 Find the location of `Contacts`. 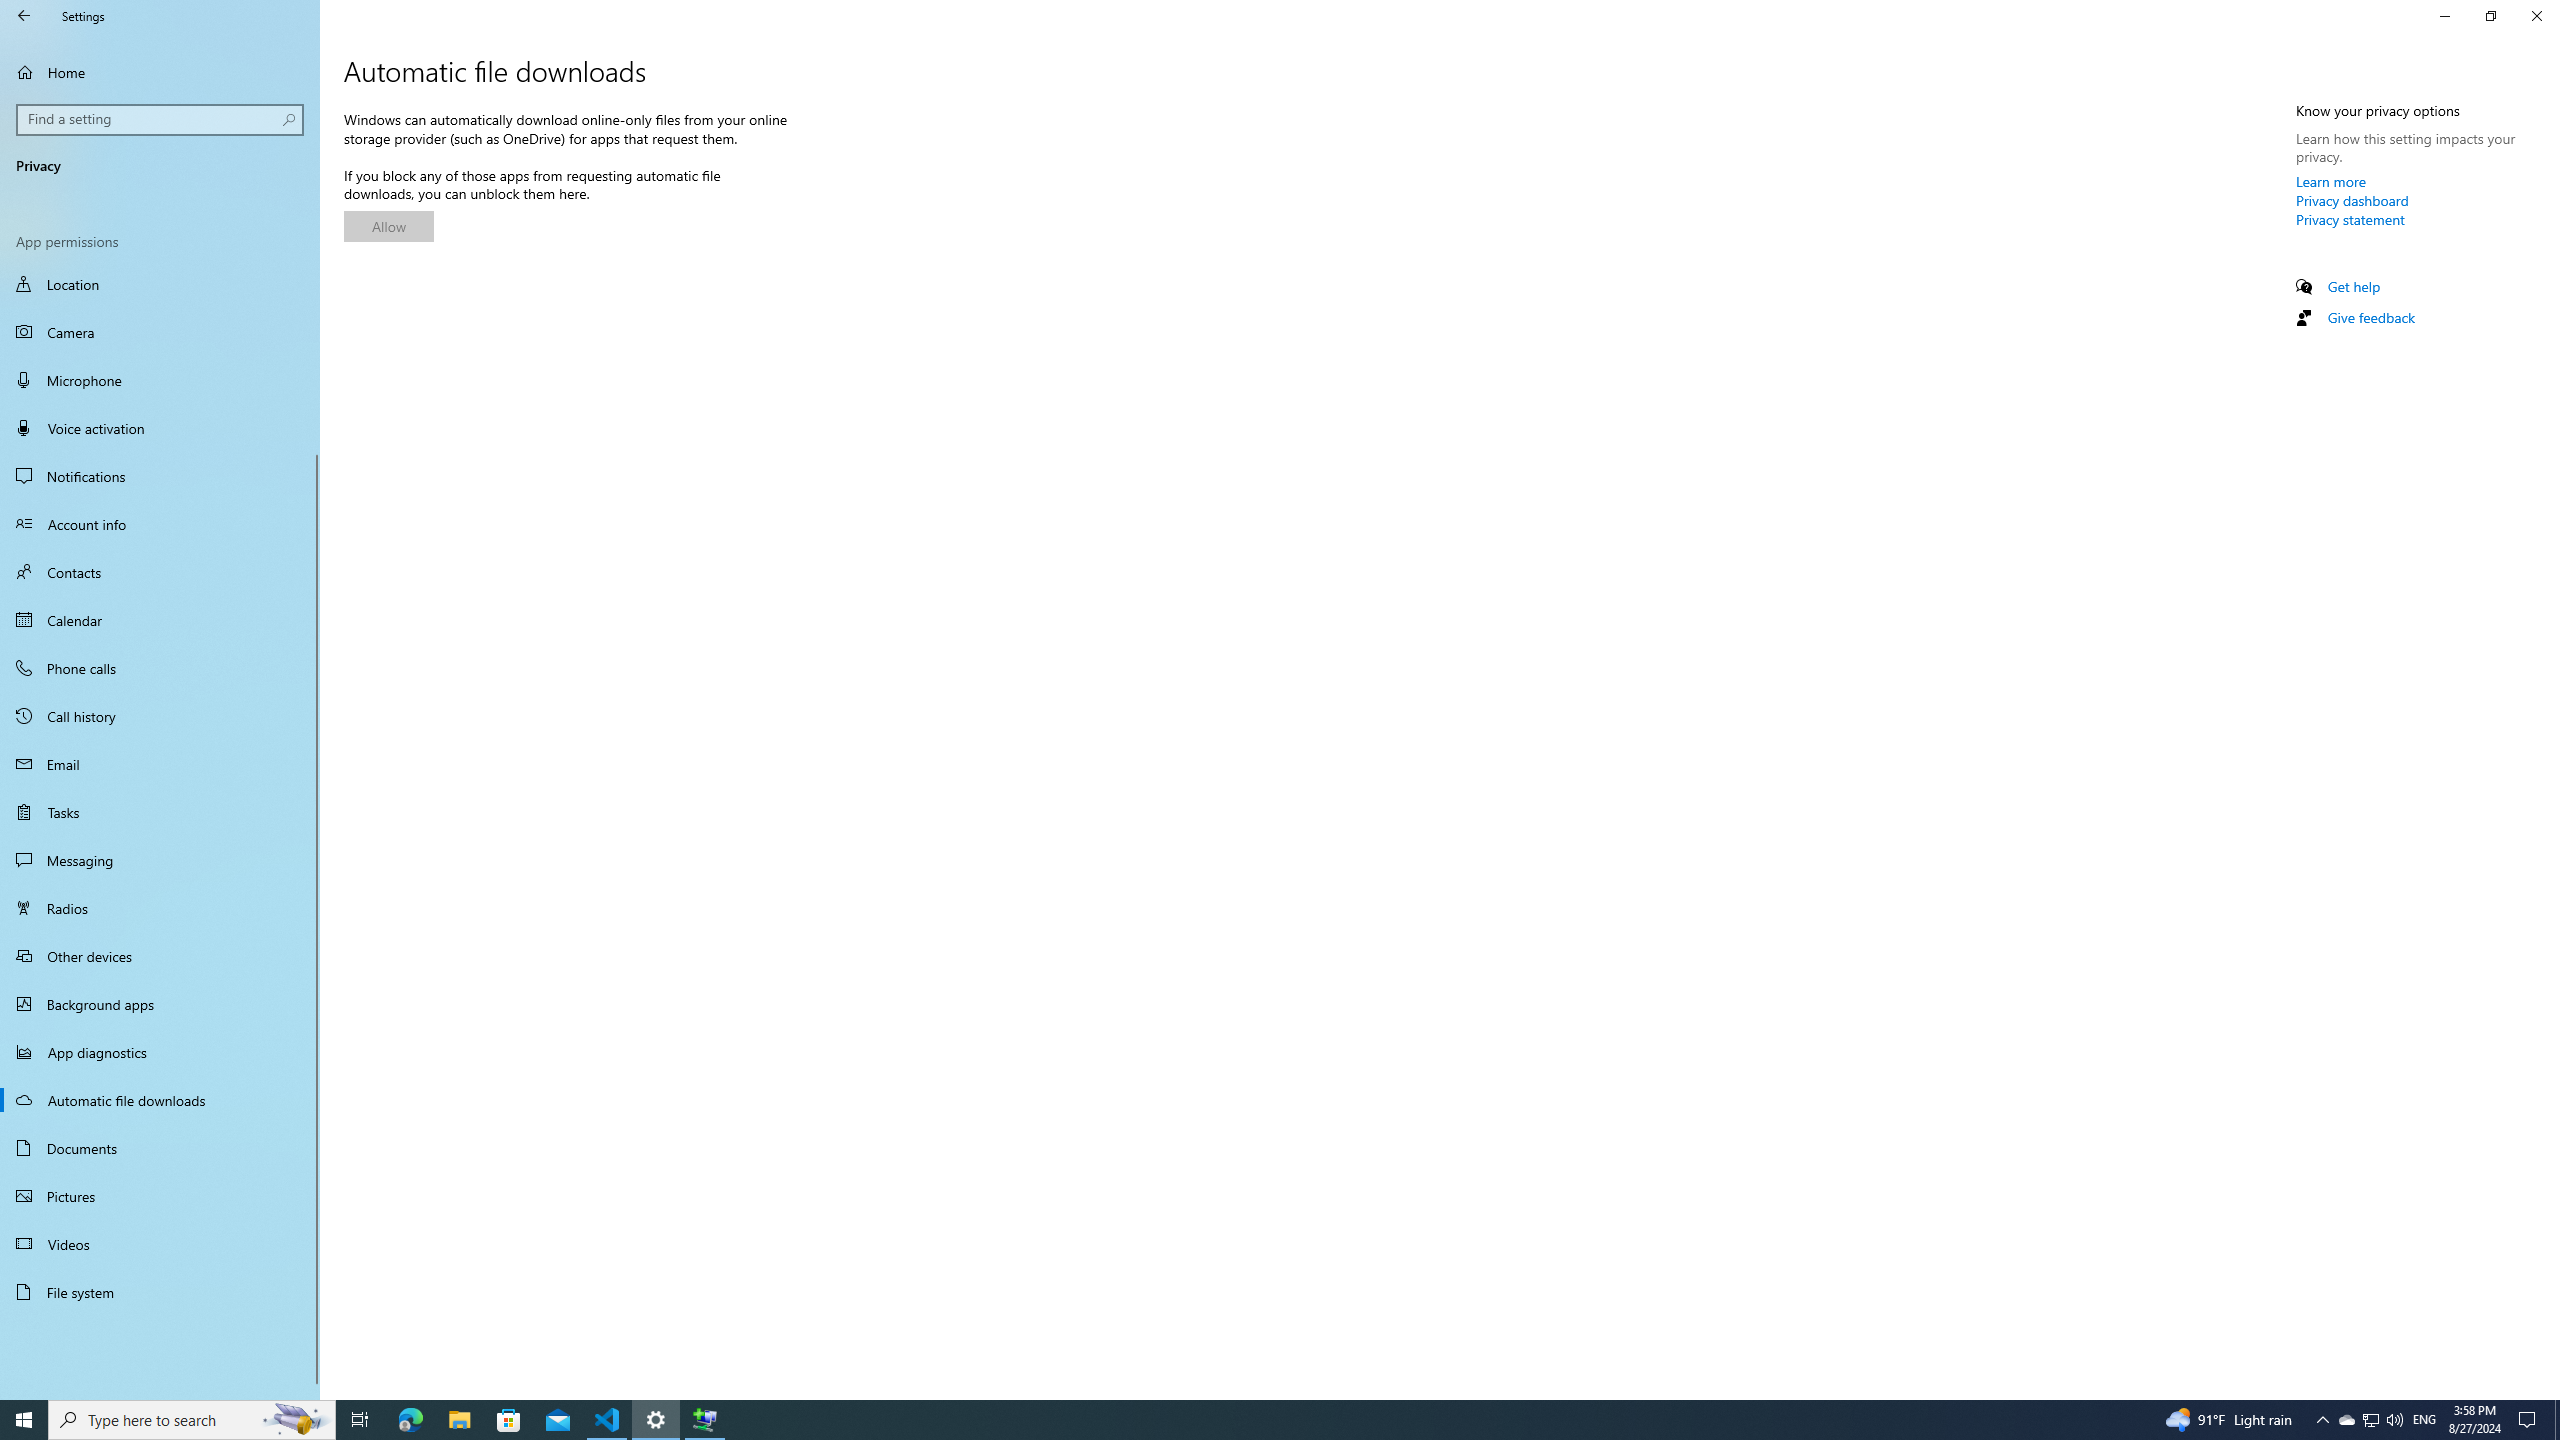

Contacts is located at coordinates (160, 572).